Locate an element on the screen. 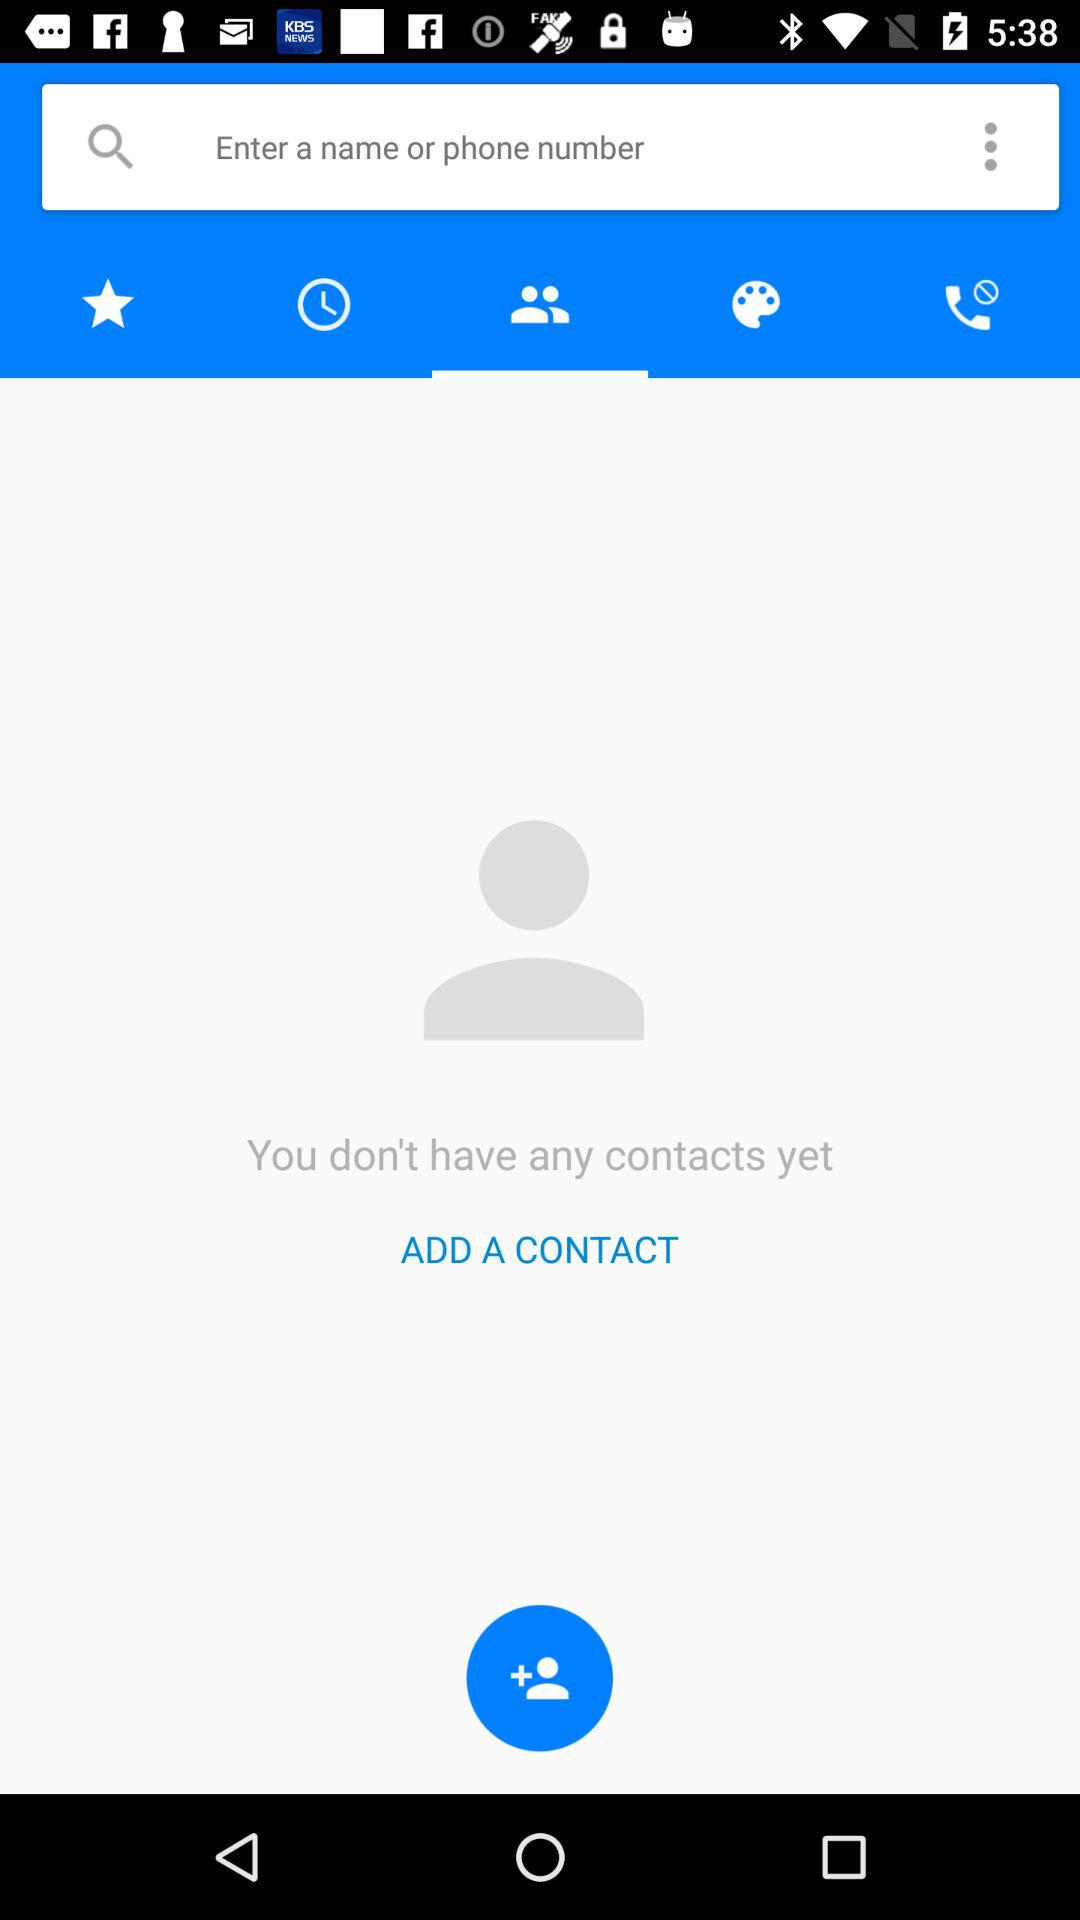 The image size is (1080, 1920). turn on add a contact icon is located at coordinates (539, 1248).